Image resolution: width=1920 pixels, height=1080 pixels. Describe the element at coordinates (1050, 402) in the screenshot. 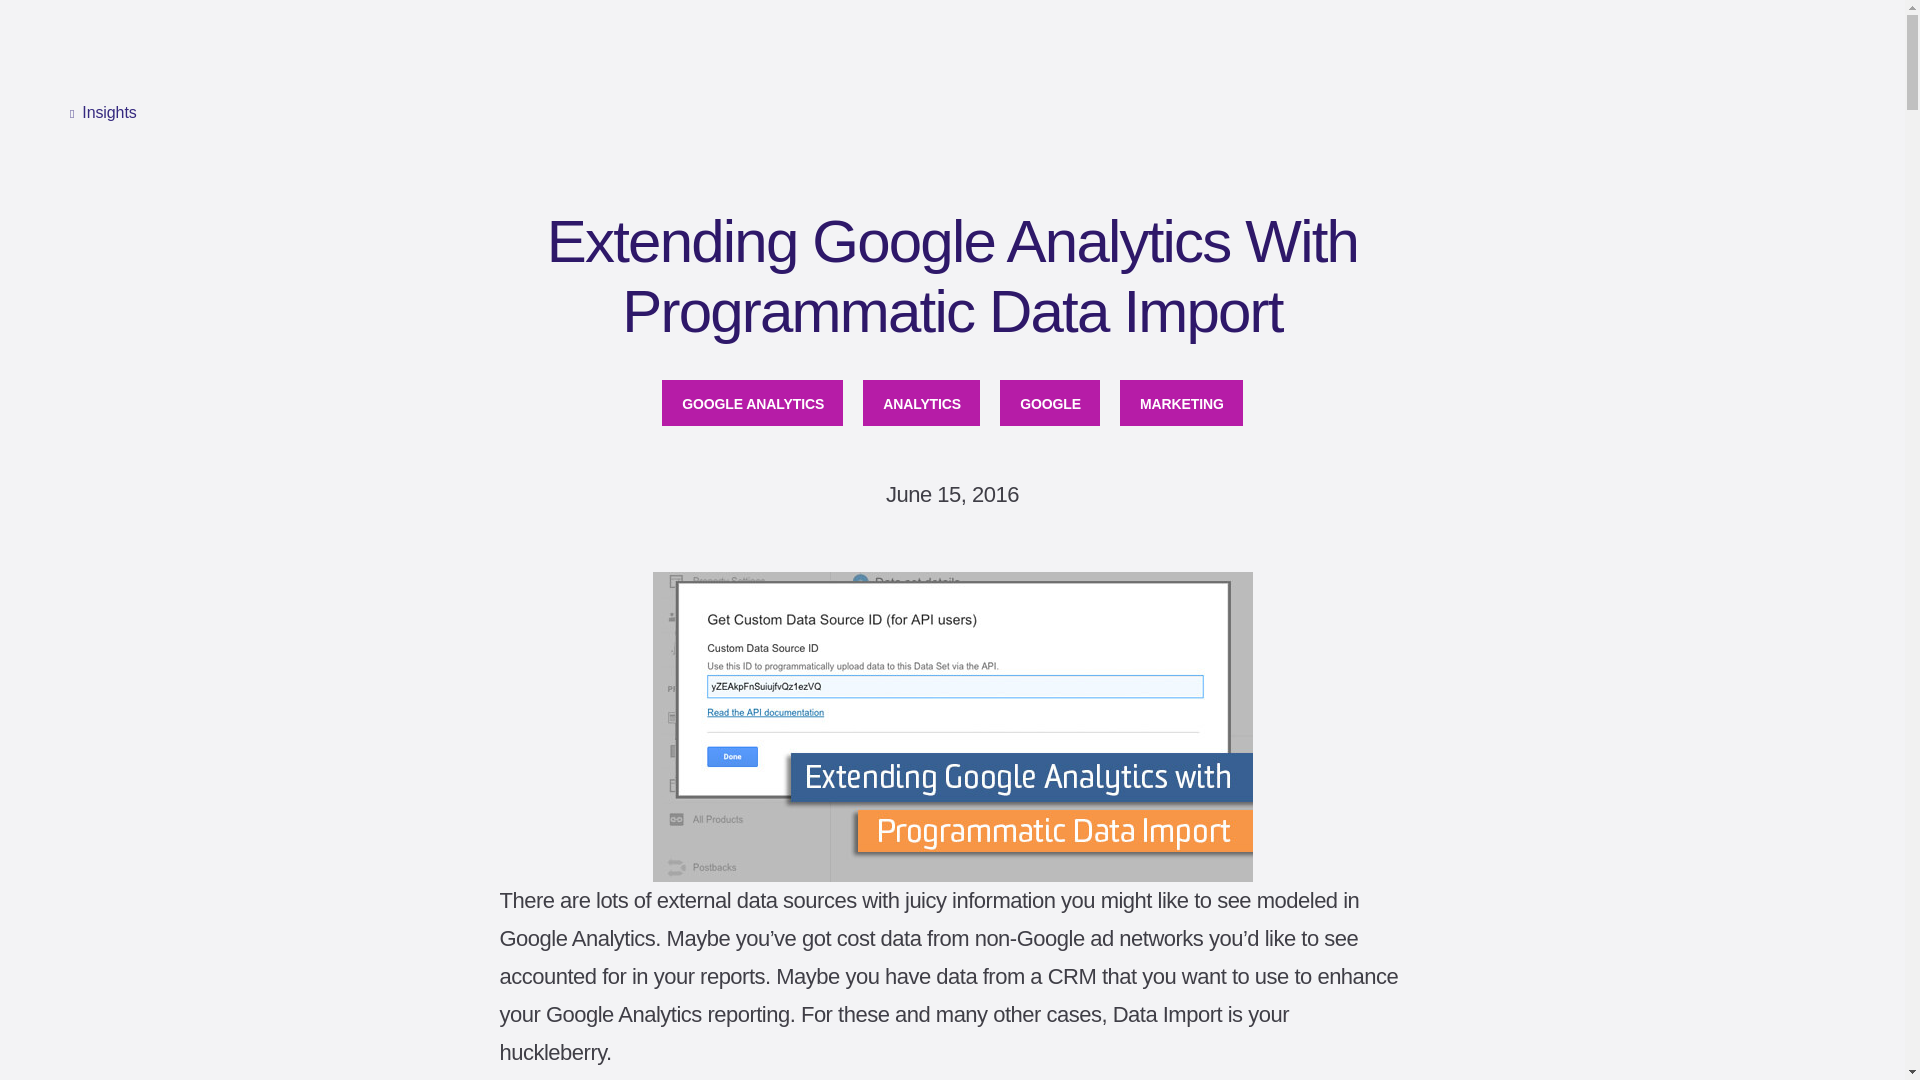

I see `GOOGLE` at that location.